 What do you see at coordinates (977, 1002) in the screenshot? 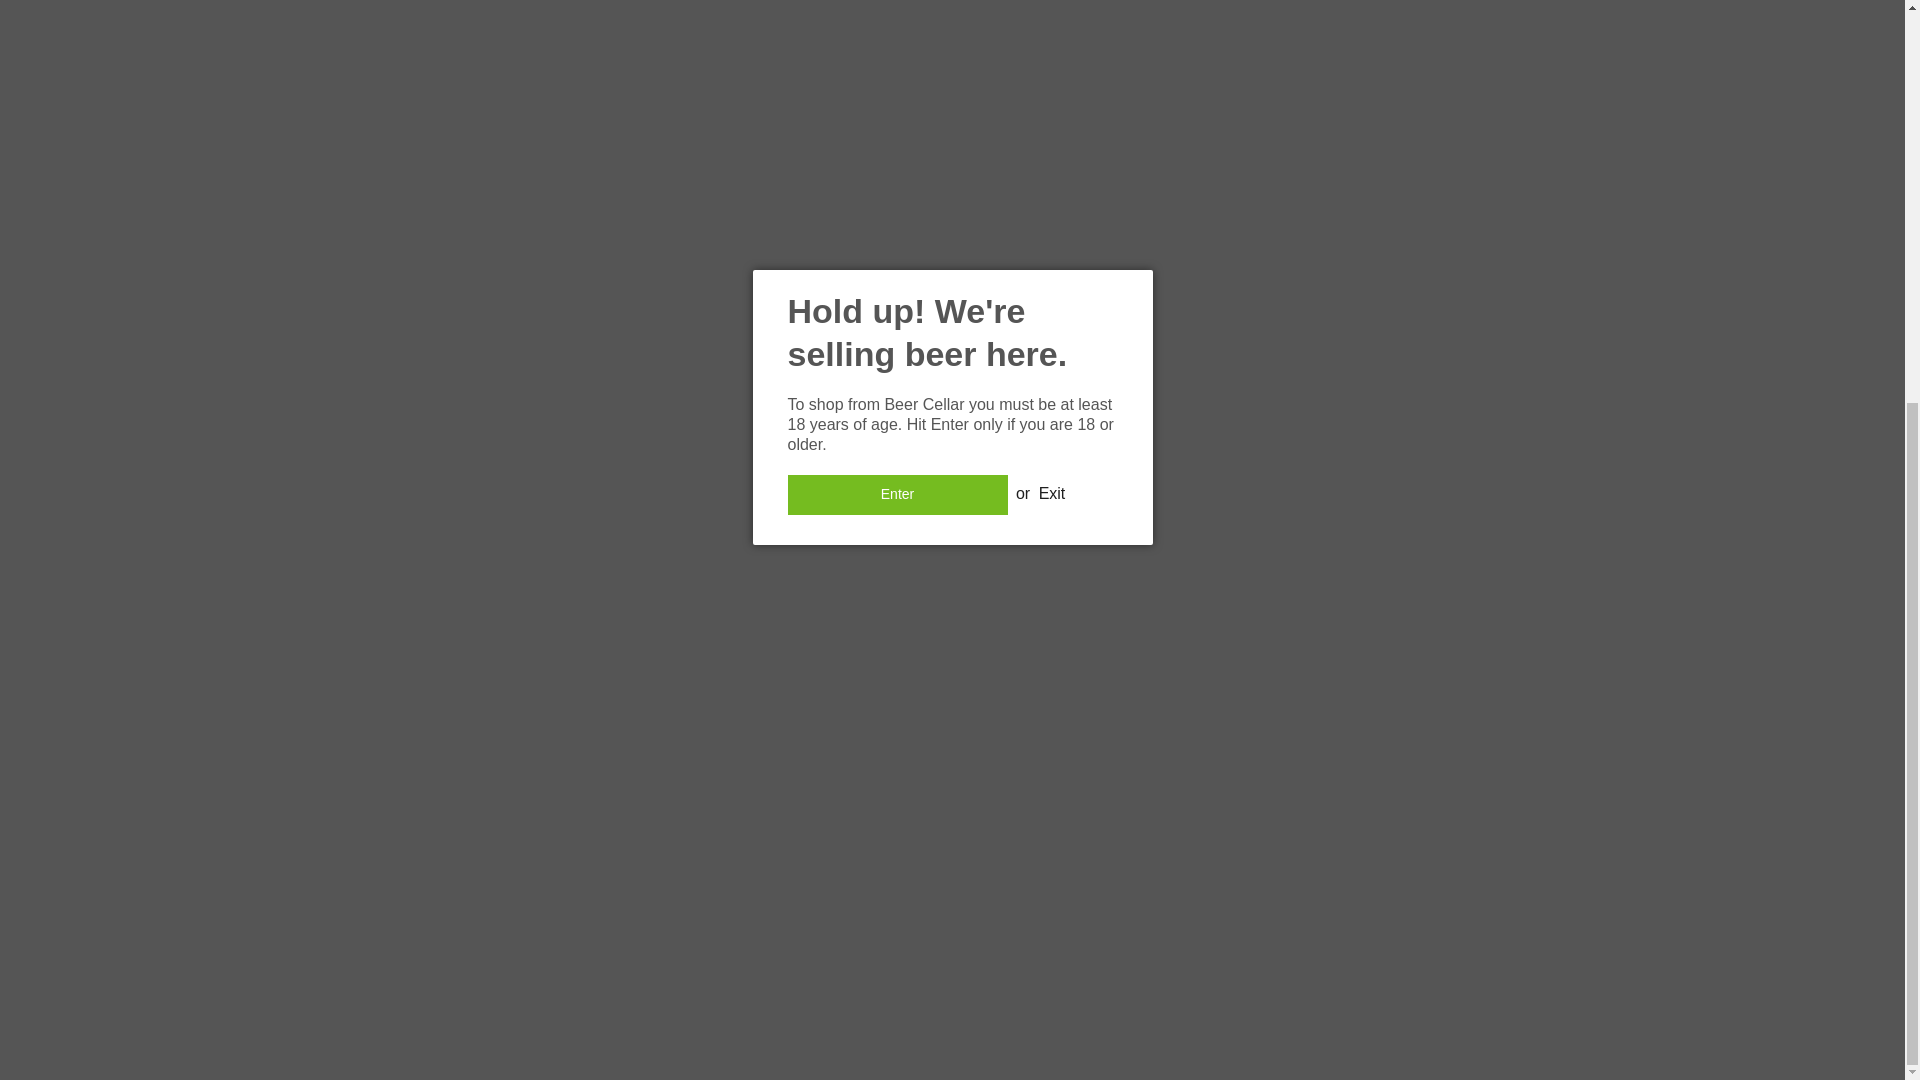
I see `Mastercard` at bounding box center [977, 1002].